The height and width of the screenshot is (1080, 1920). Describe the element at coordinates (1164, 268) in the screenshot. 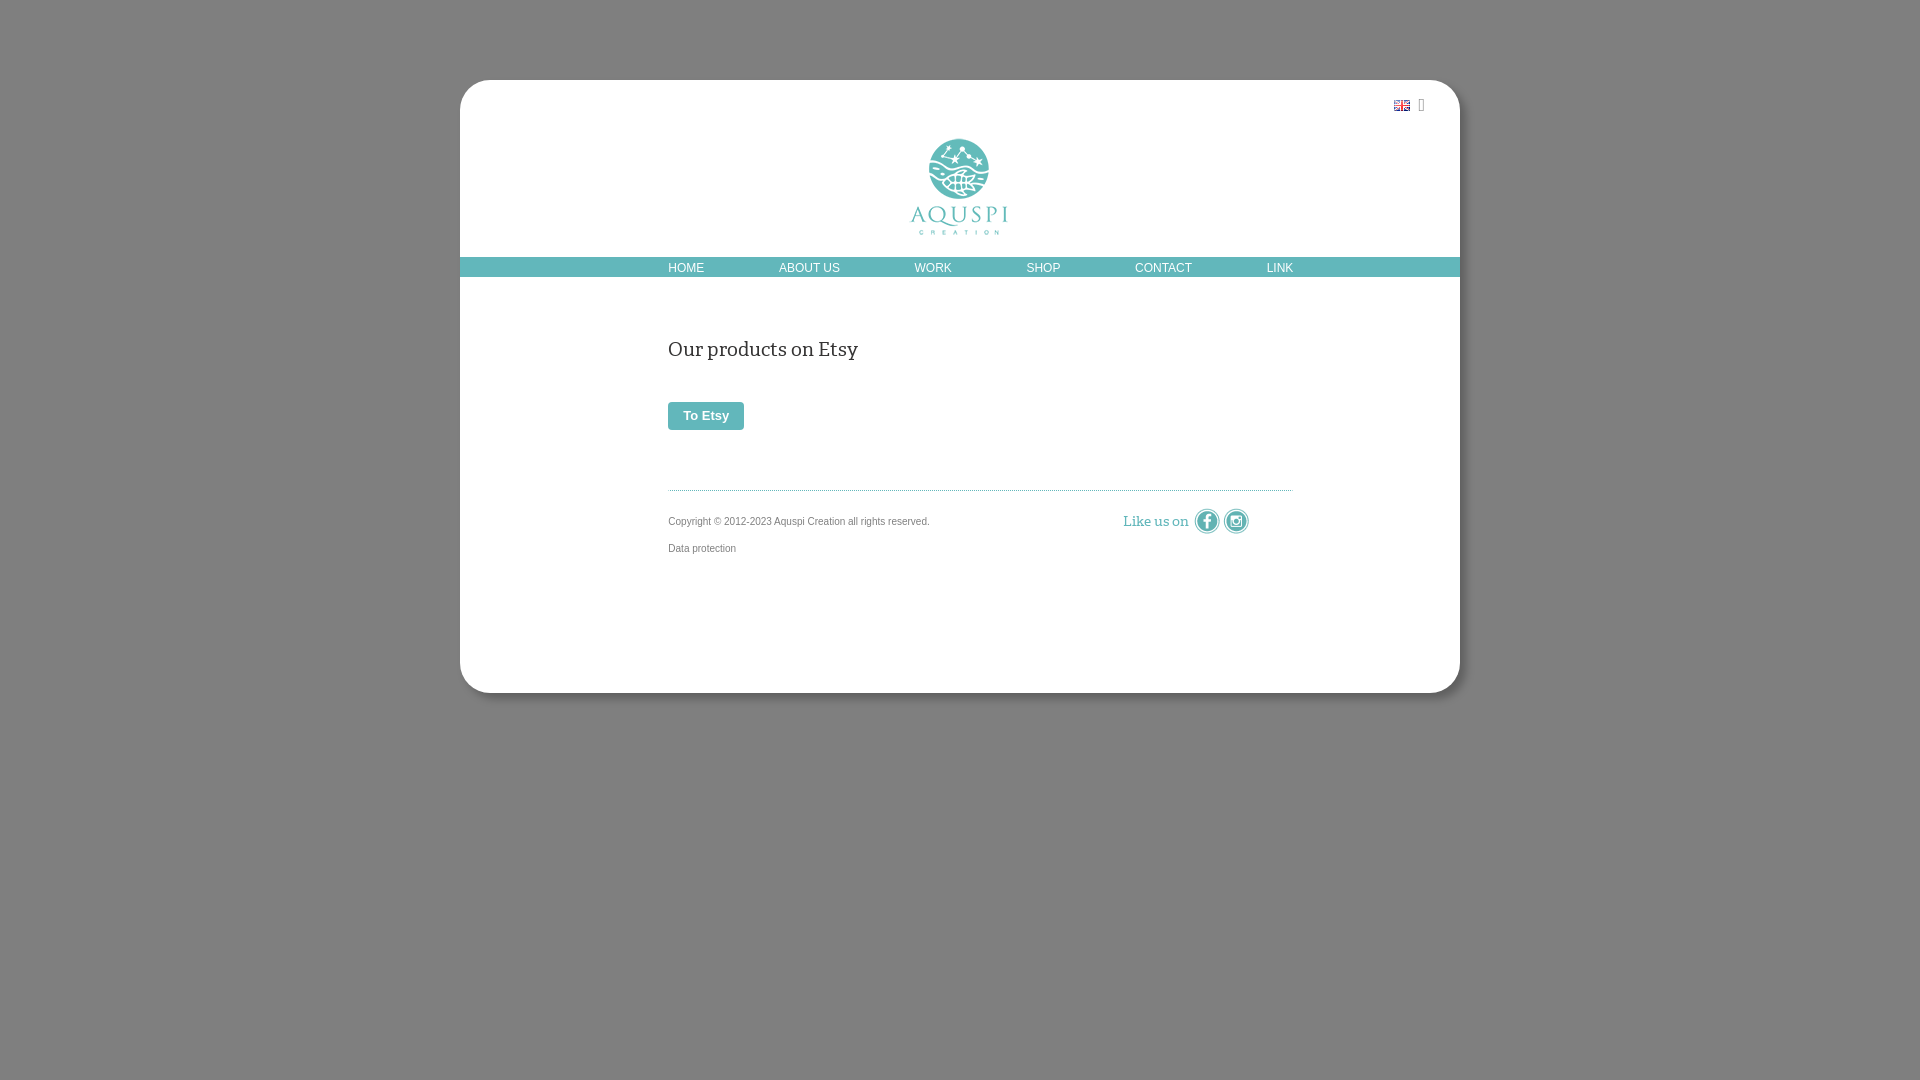

I see `CONTACT` at that location.